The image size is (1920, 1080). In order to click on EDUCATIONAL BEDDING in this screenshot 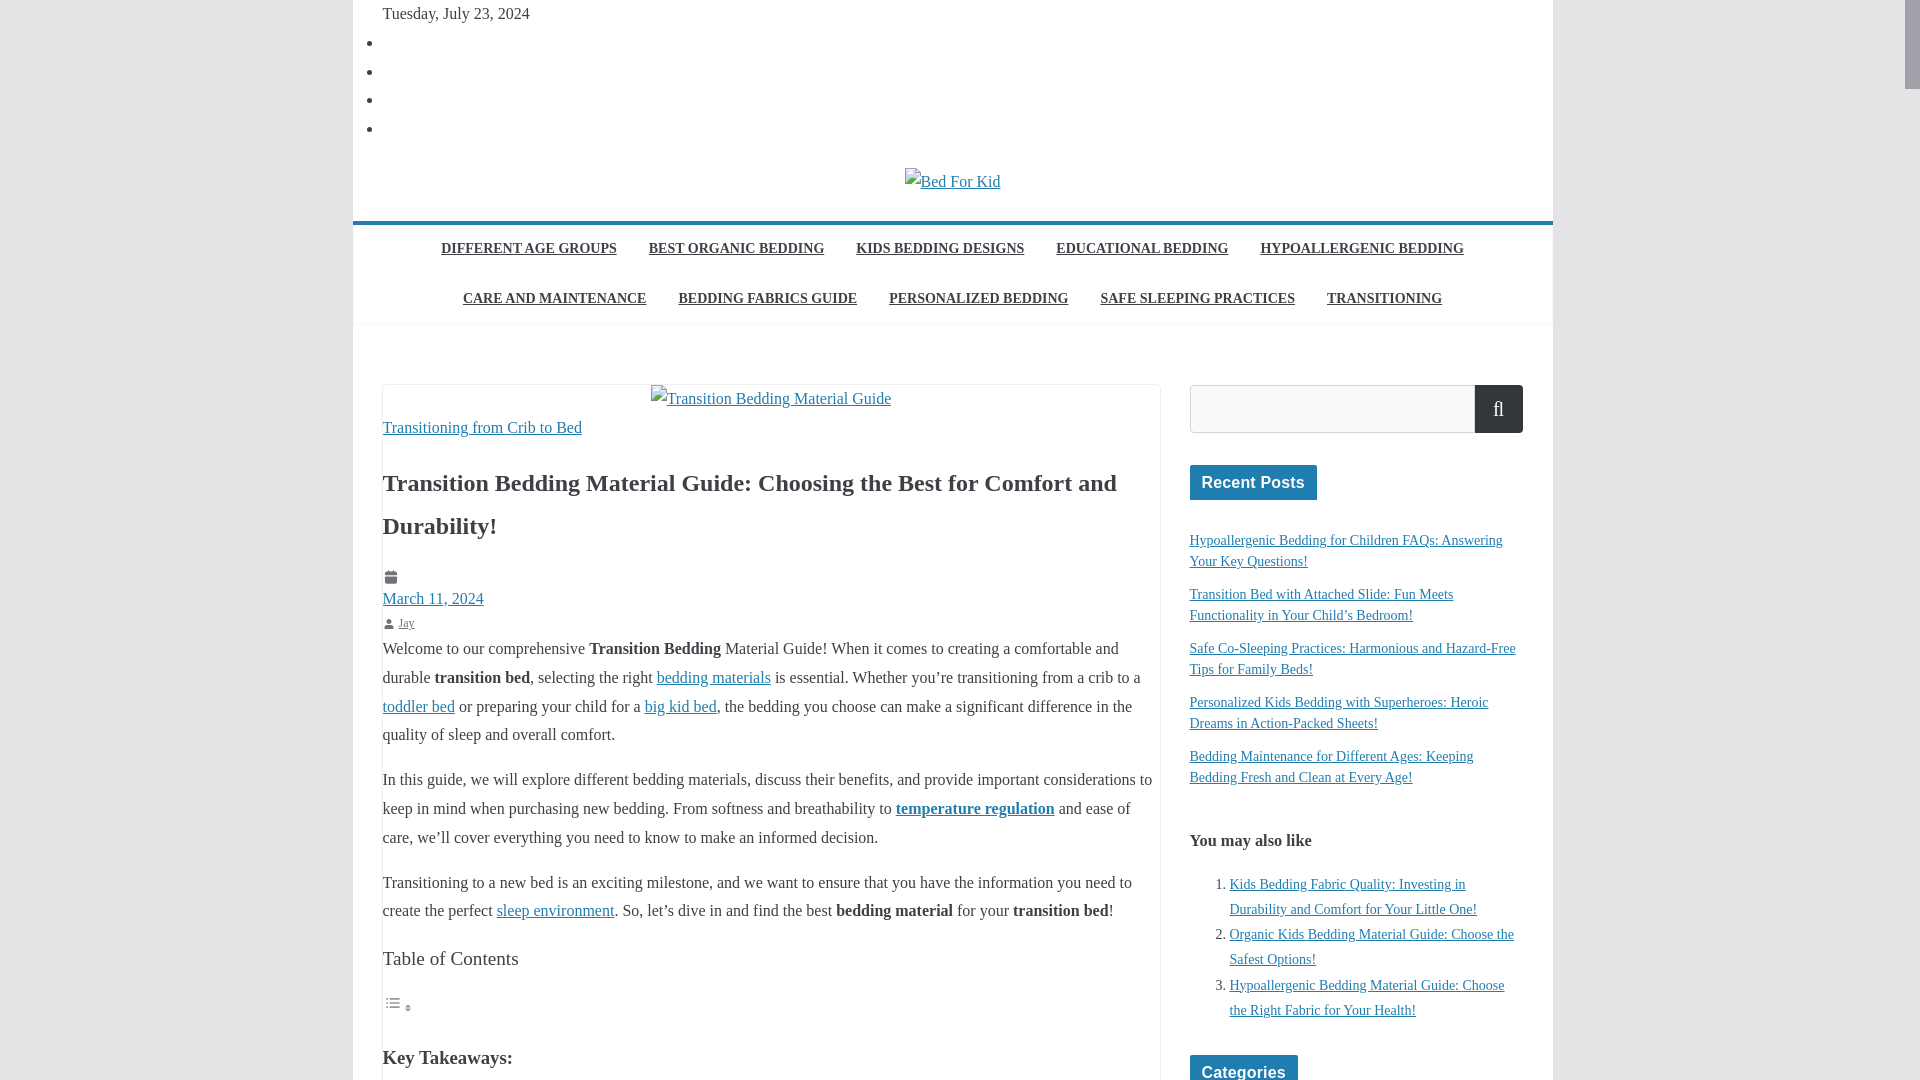, I will do `click(1142, 250)`.